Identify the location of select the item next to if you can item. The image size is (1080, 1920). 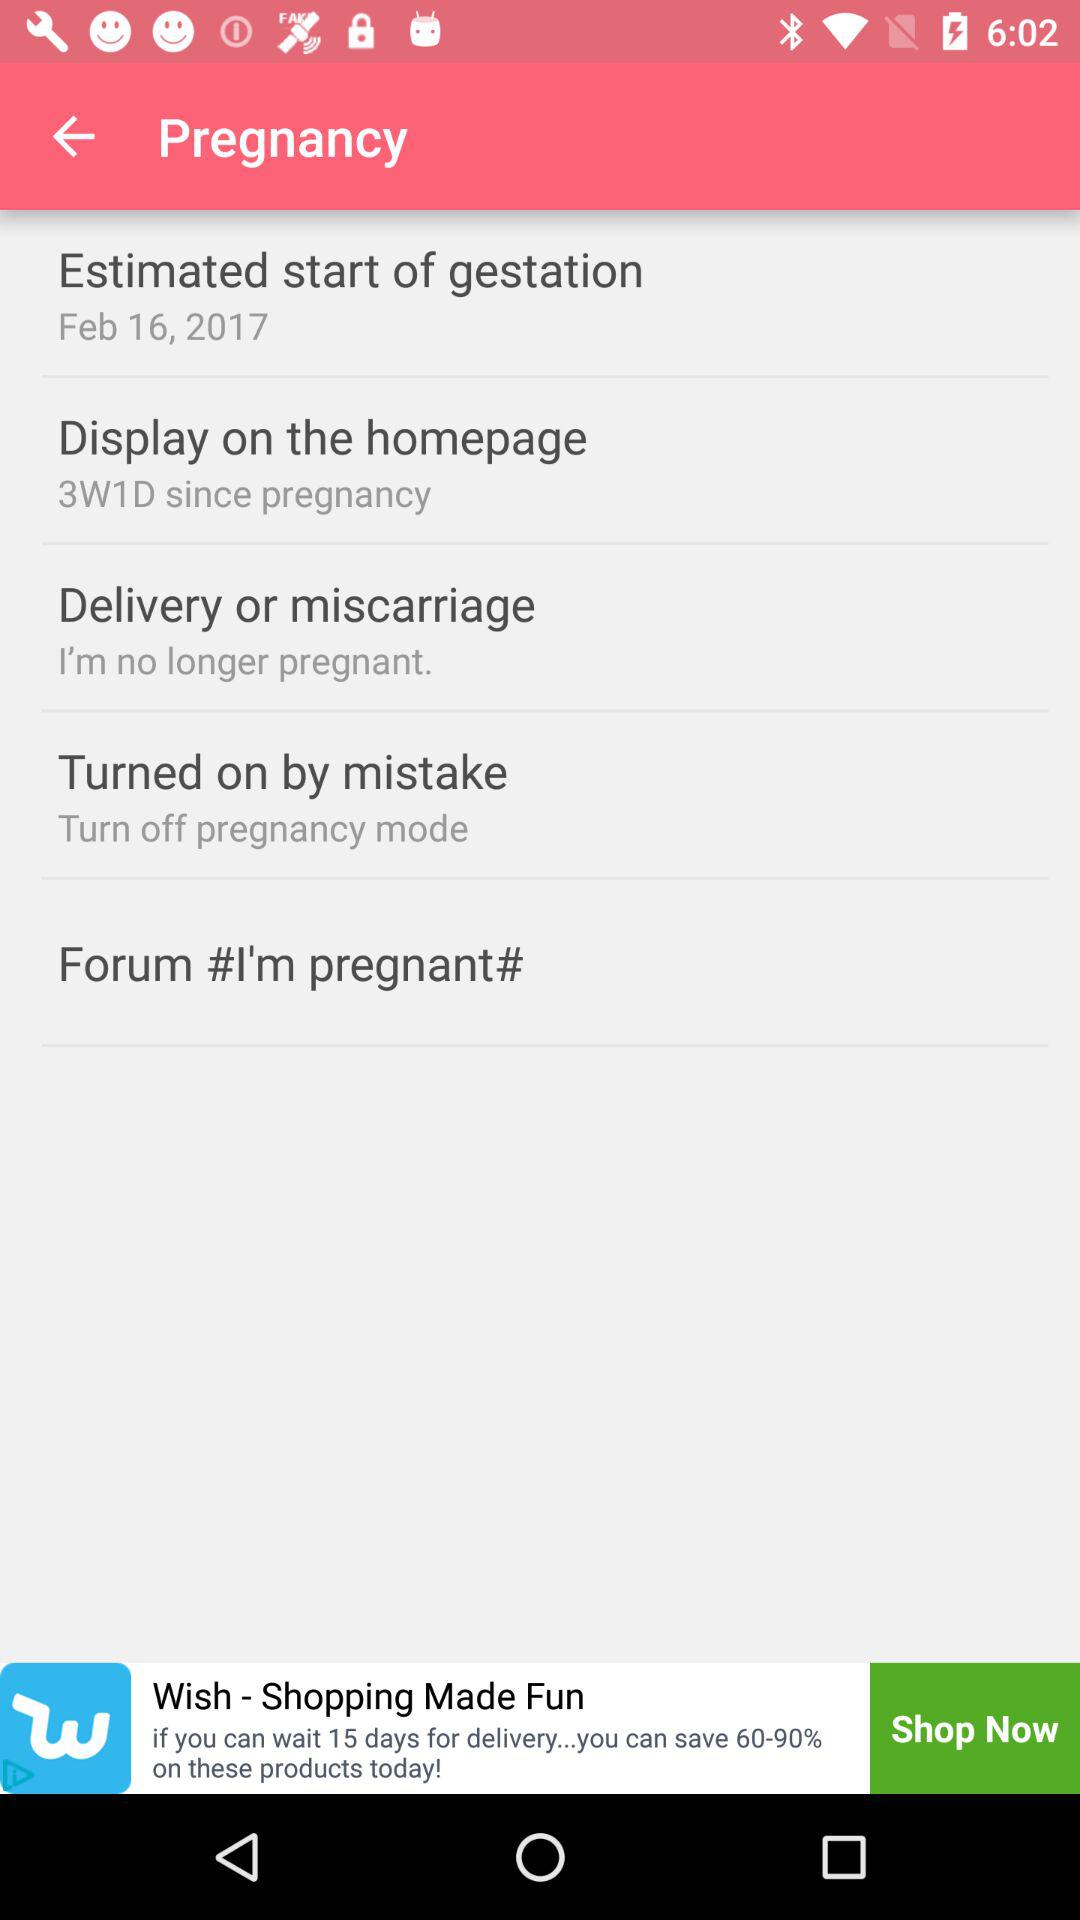
(18, 1775).